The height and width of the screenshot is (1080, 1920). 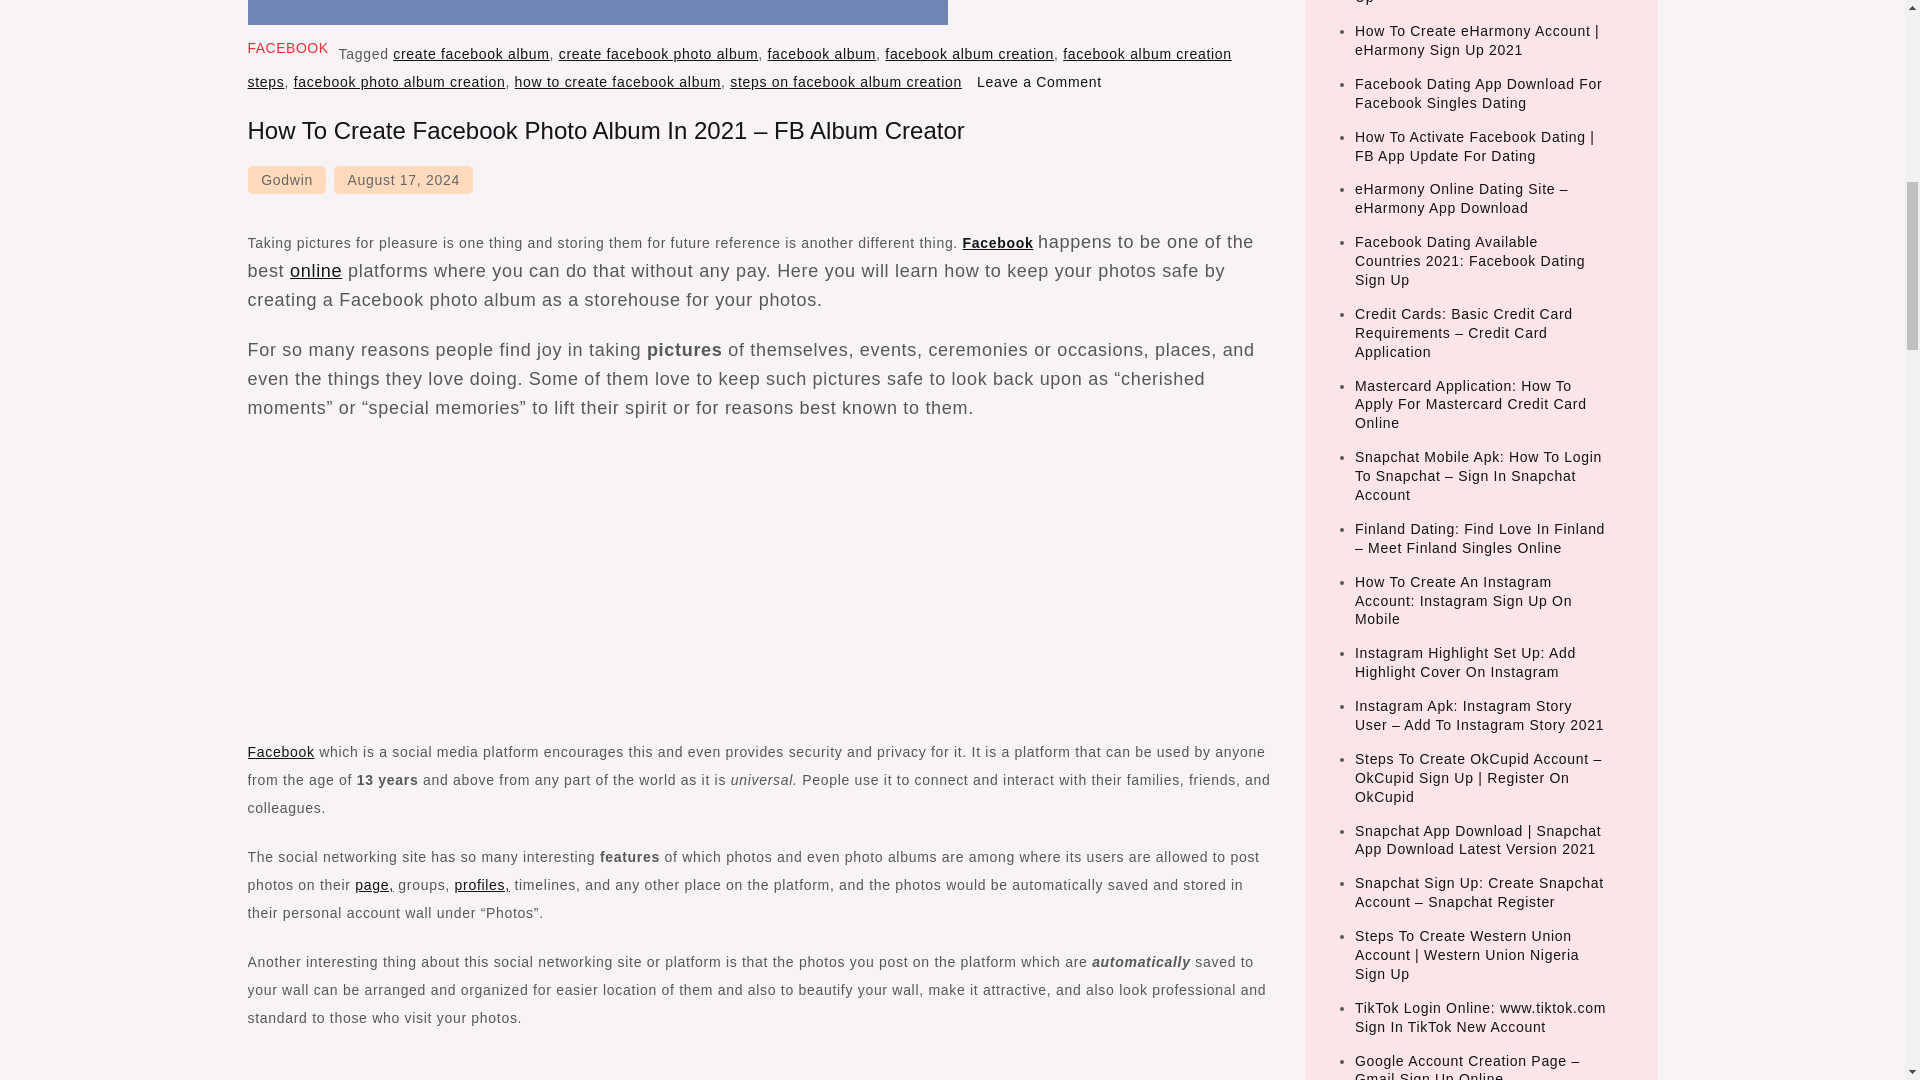 What do you see at coordinates (618, 82) in the screenshot?
I see `how to create facebook album` at bounding box center [618, 82].